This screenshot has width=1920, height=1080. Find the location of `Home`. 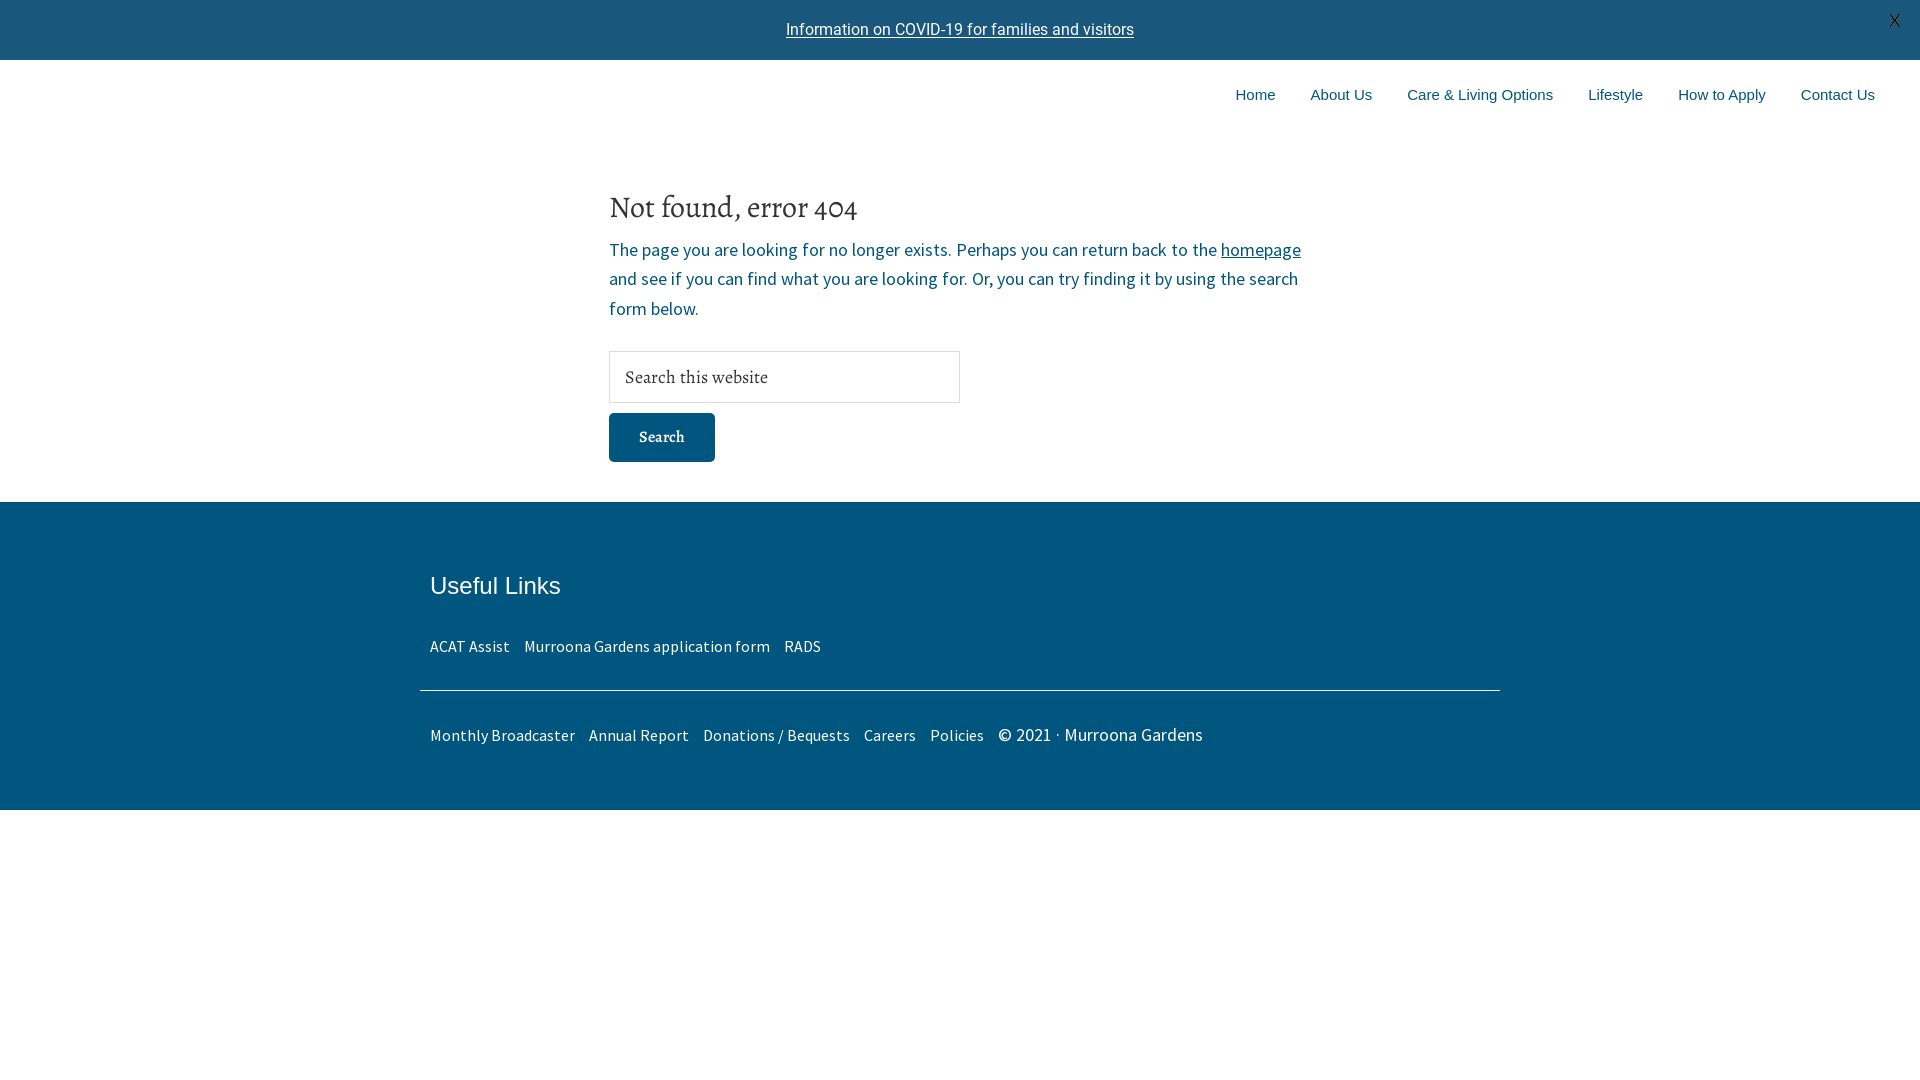

Home is located at coordinates (1256, 94).